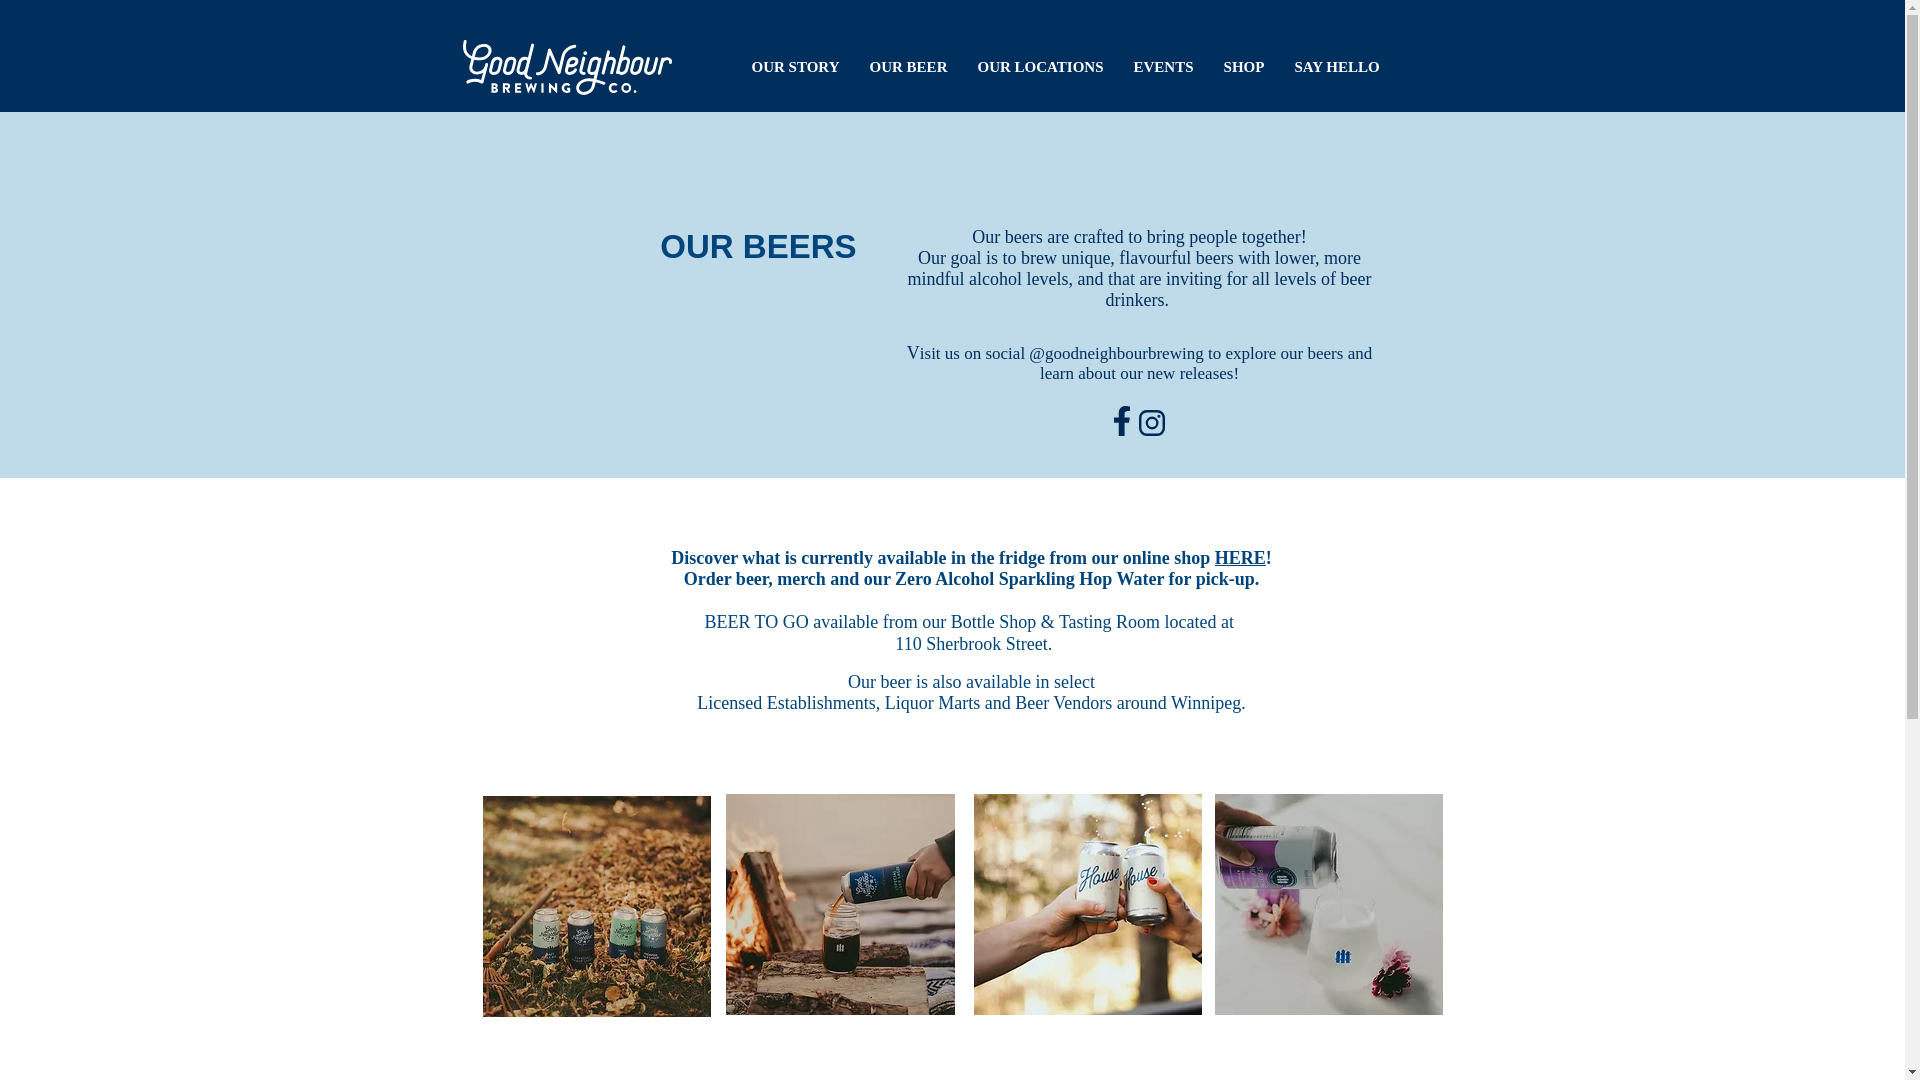 The width and height of the screenshot is (1920, 1080). I want to click on SAY HELLO, so click(1338, 67).